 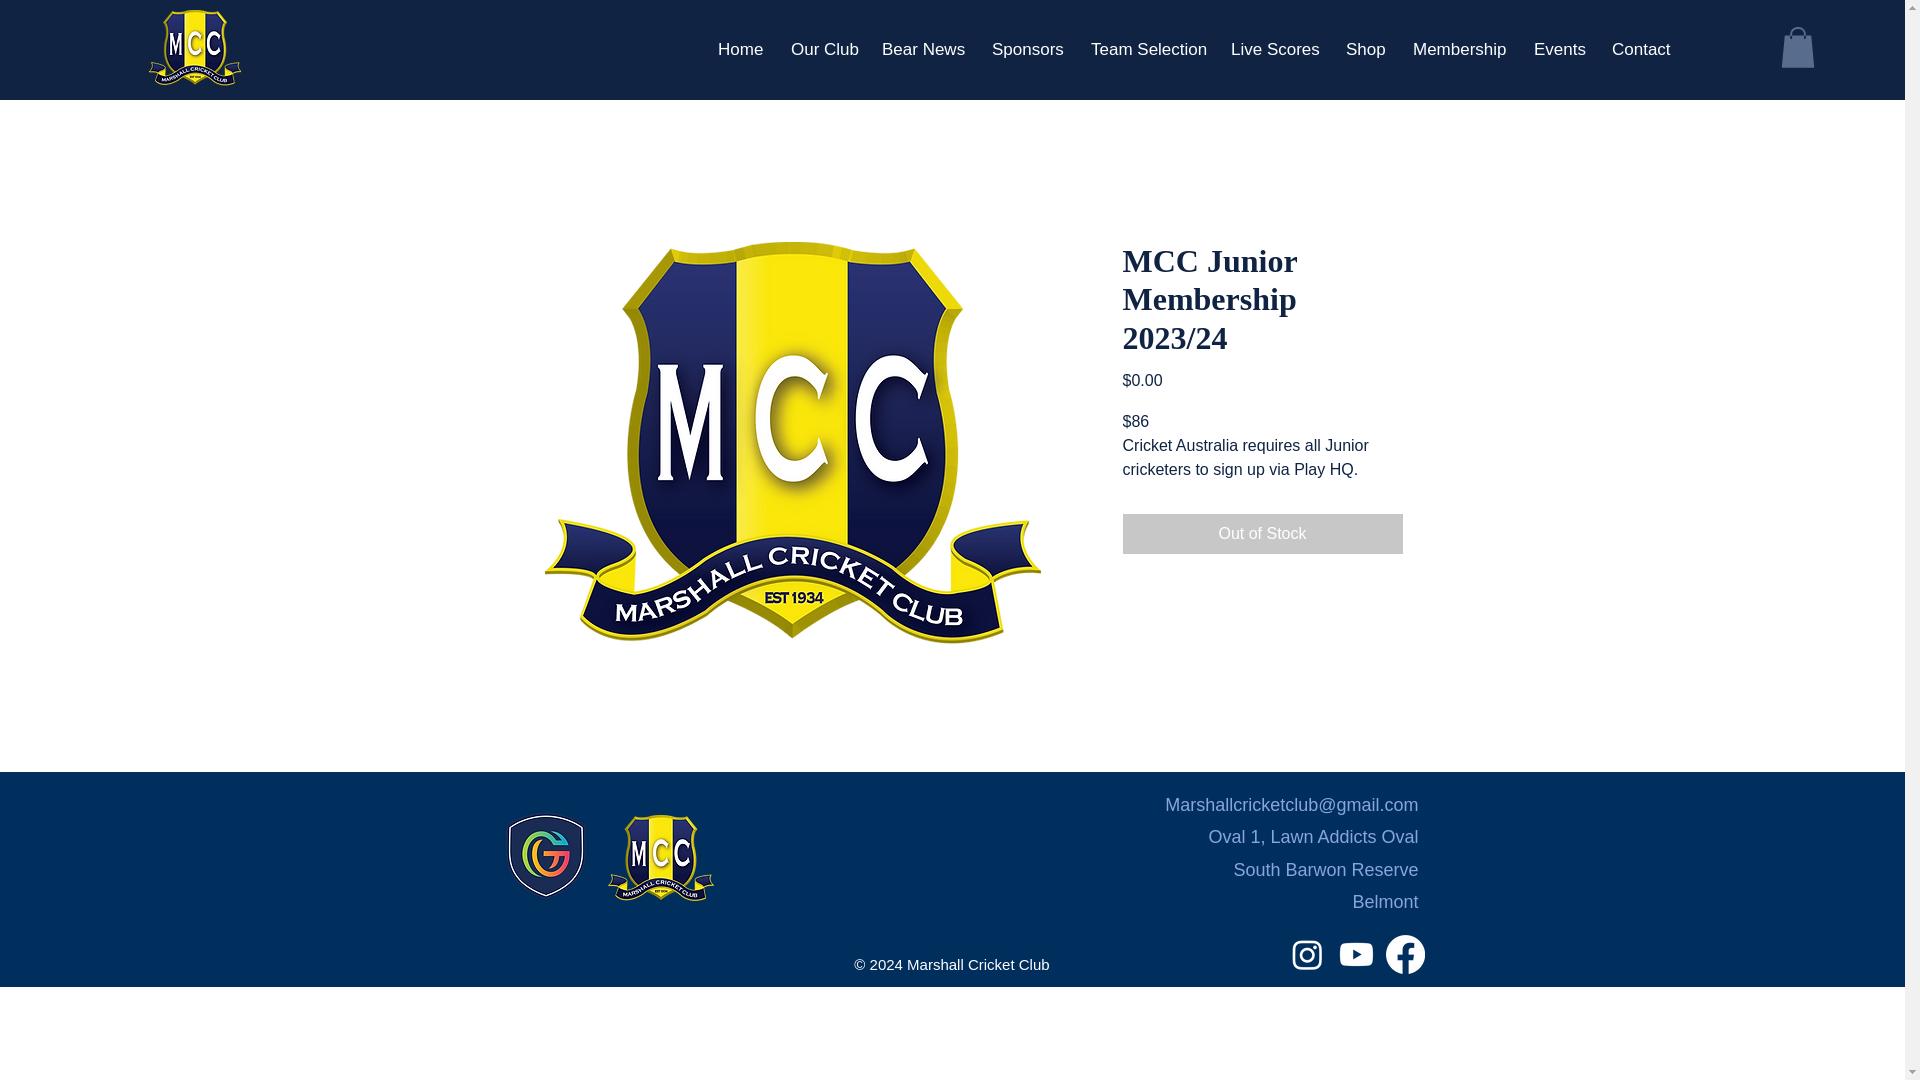 I want to click on Sponsors, so click(x=1026, y=48).